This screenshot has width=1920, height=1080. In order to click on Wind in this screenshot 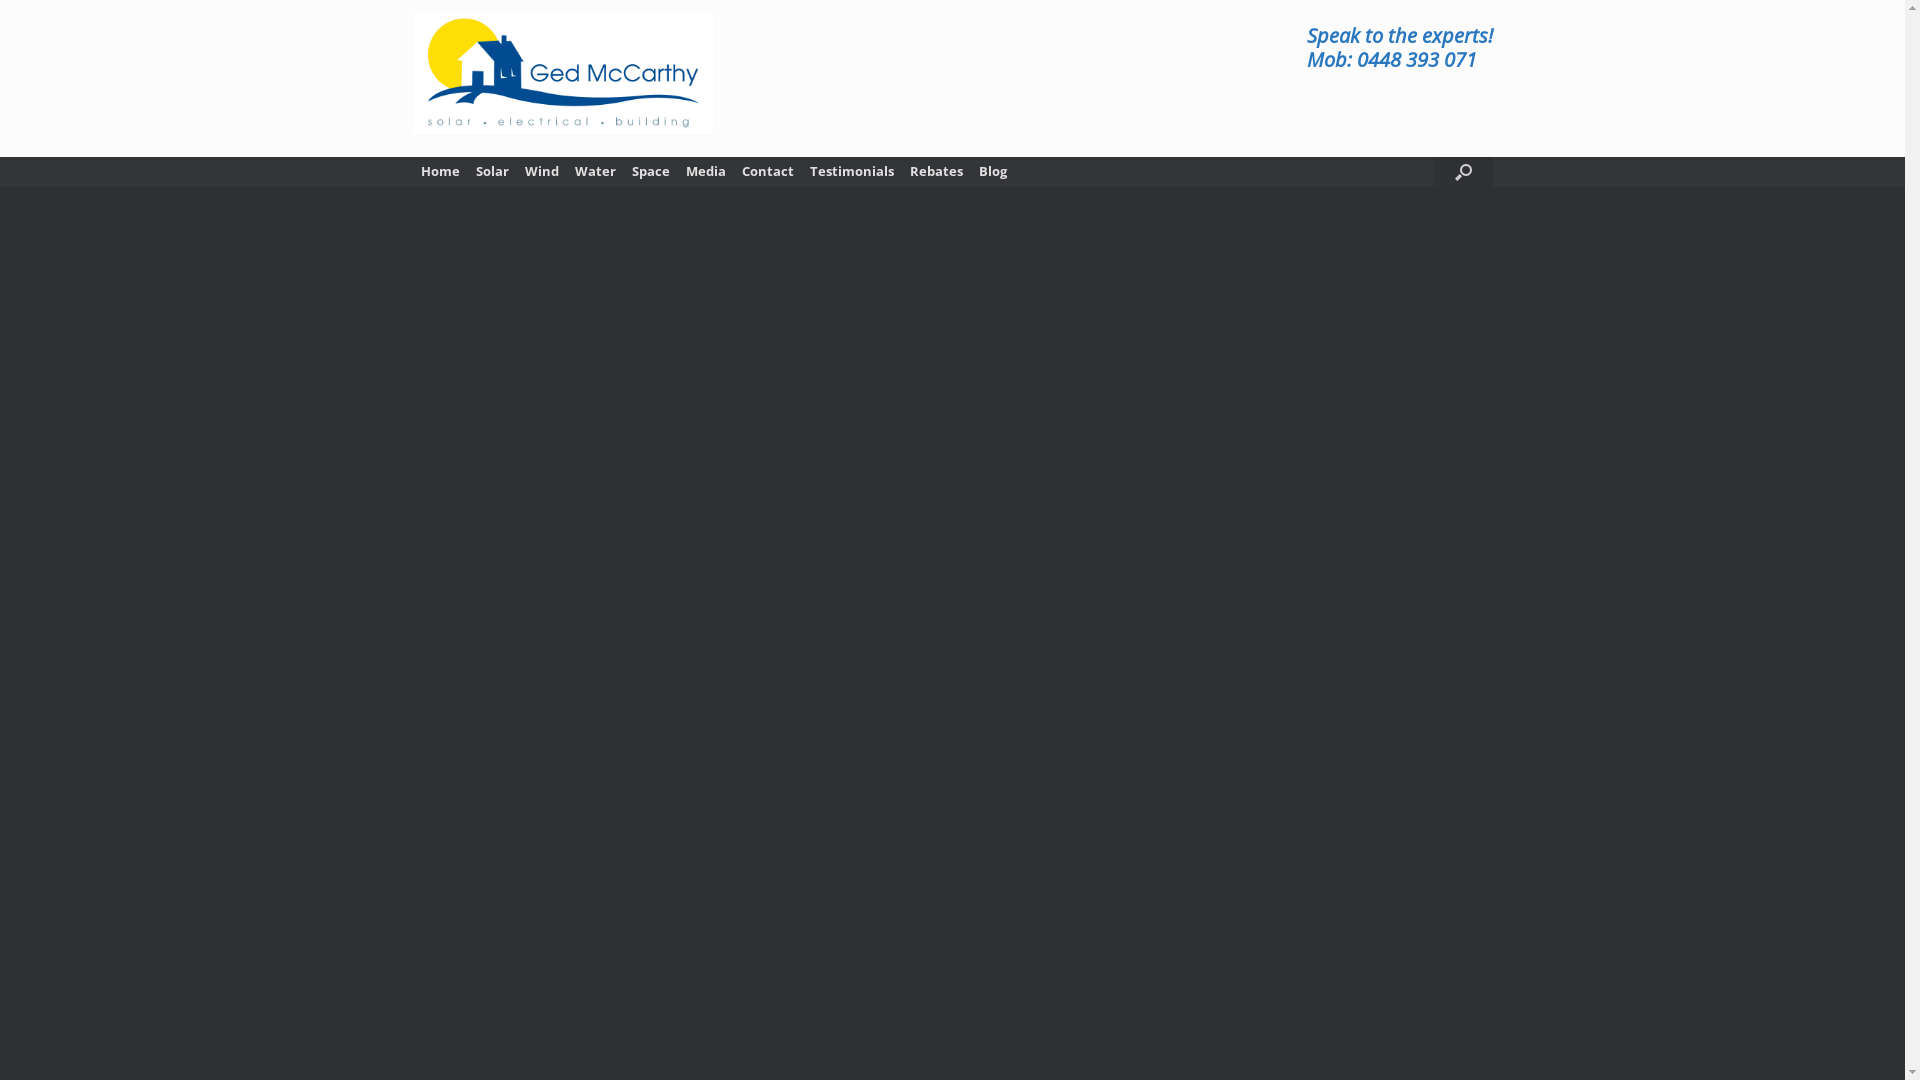, I will do `click(541, 172)`.